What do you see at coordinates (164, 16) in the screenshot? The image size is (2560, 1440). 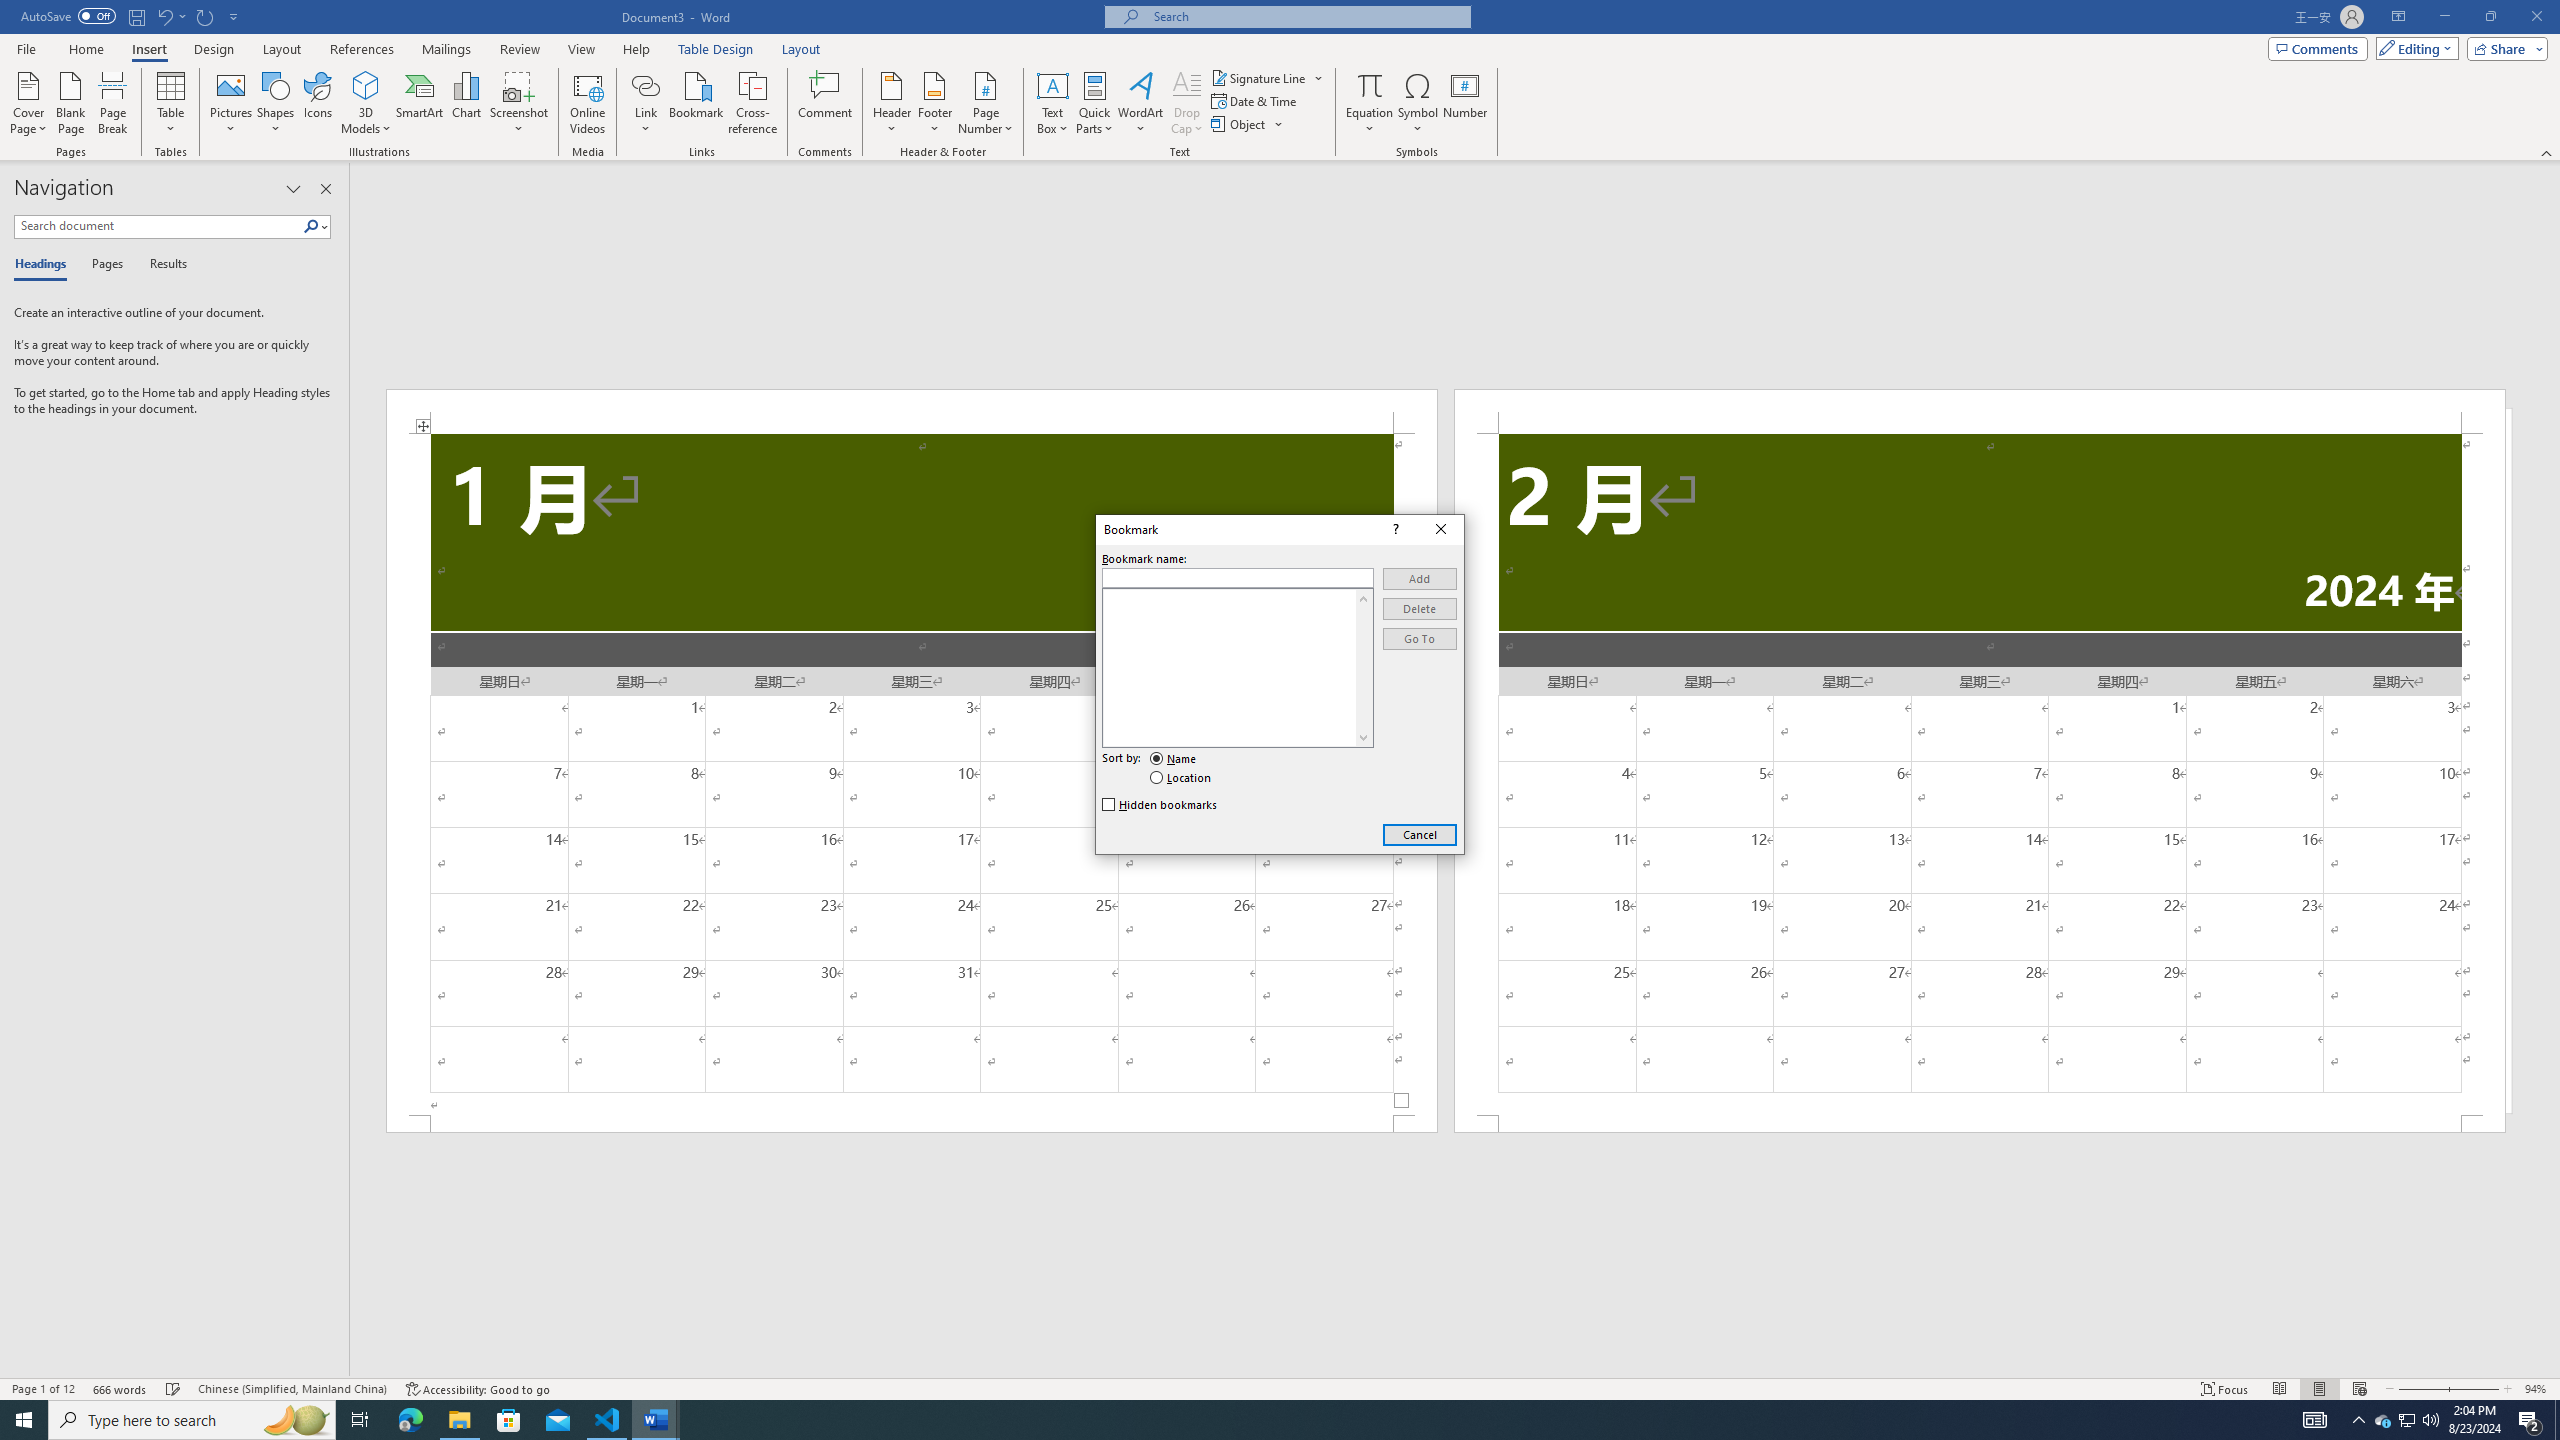 I see `Undo Increase Indent` at bounding box center [164, 16].